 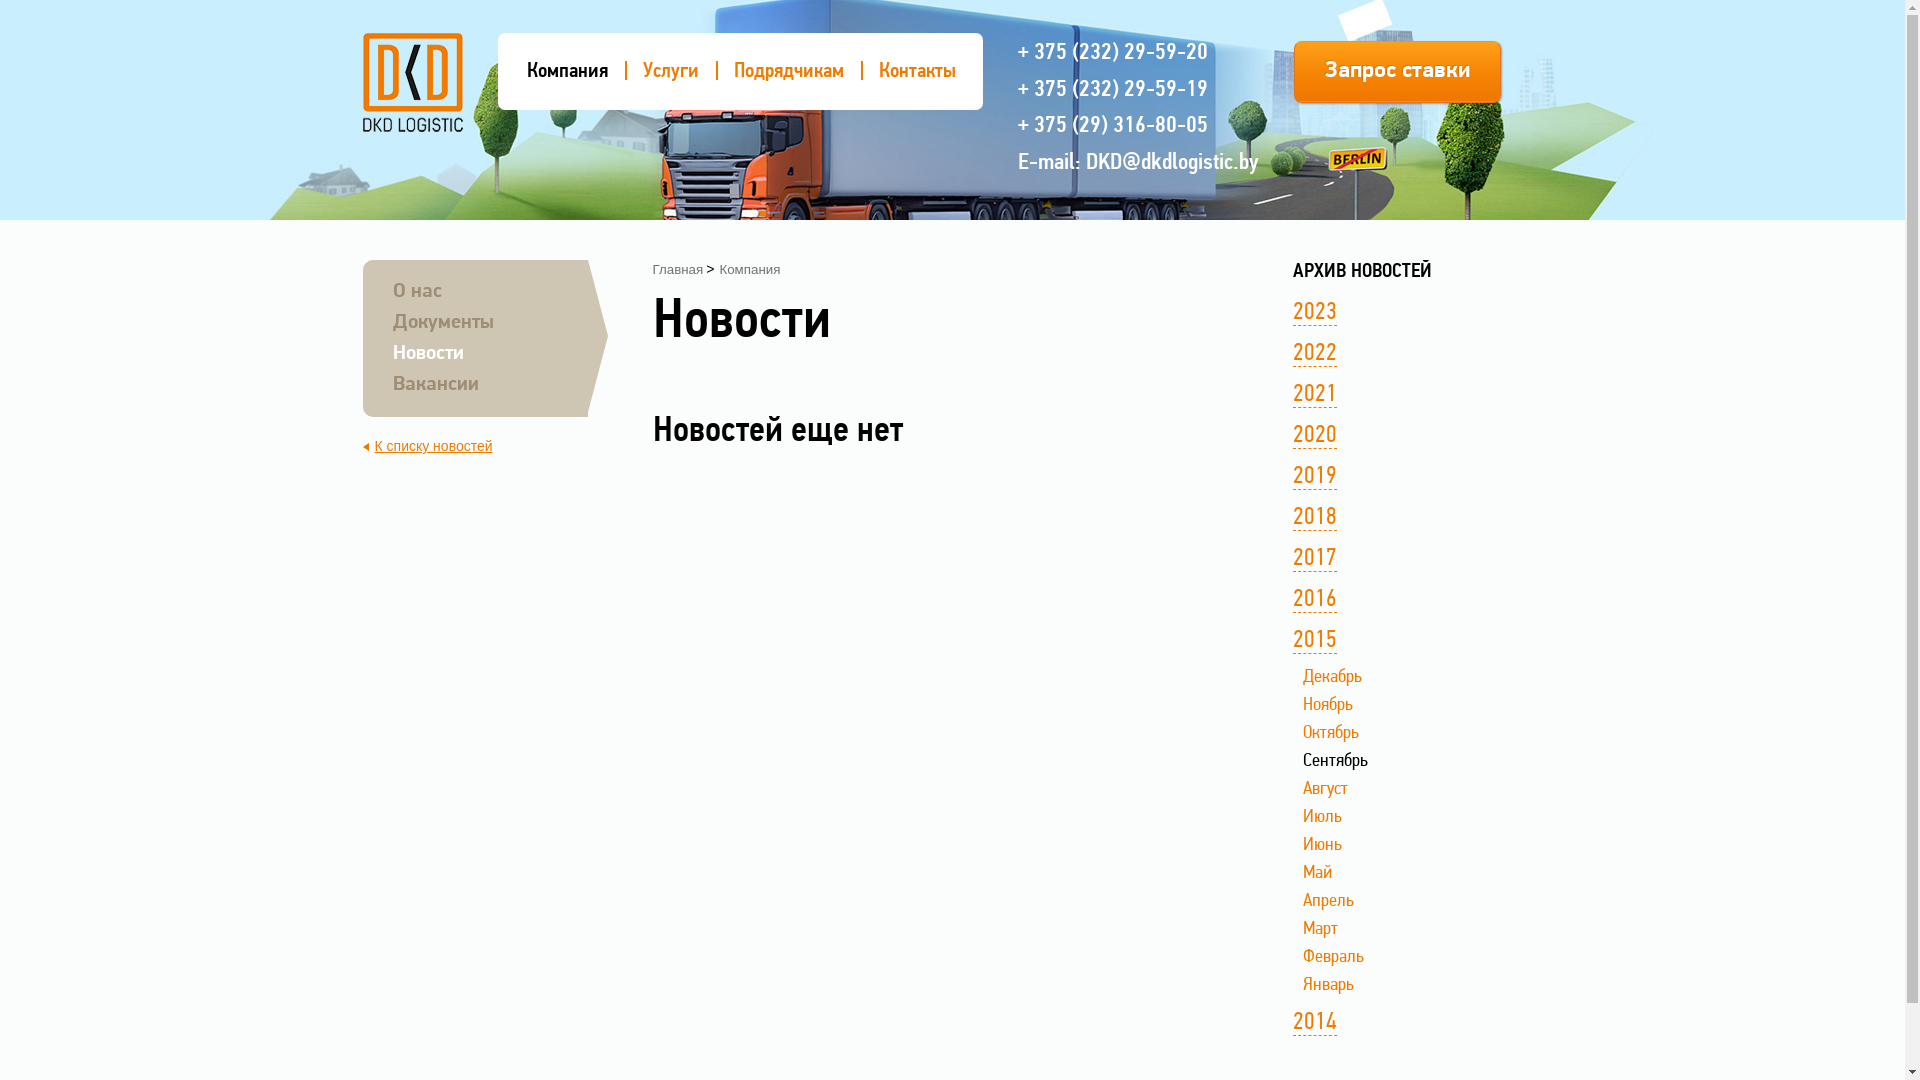 I want to click on 2023, so click(x=1314, y=314).